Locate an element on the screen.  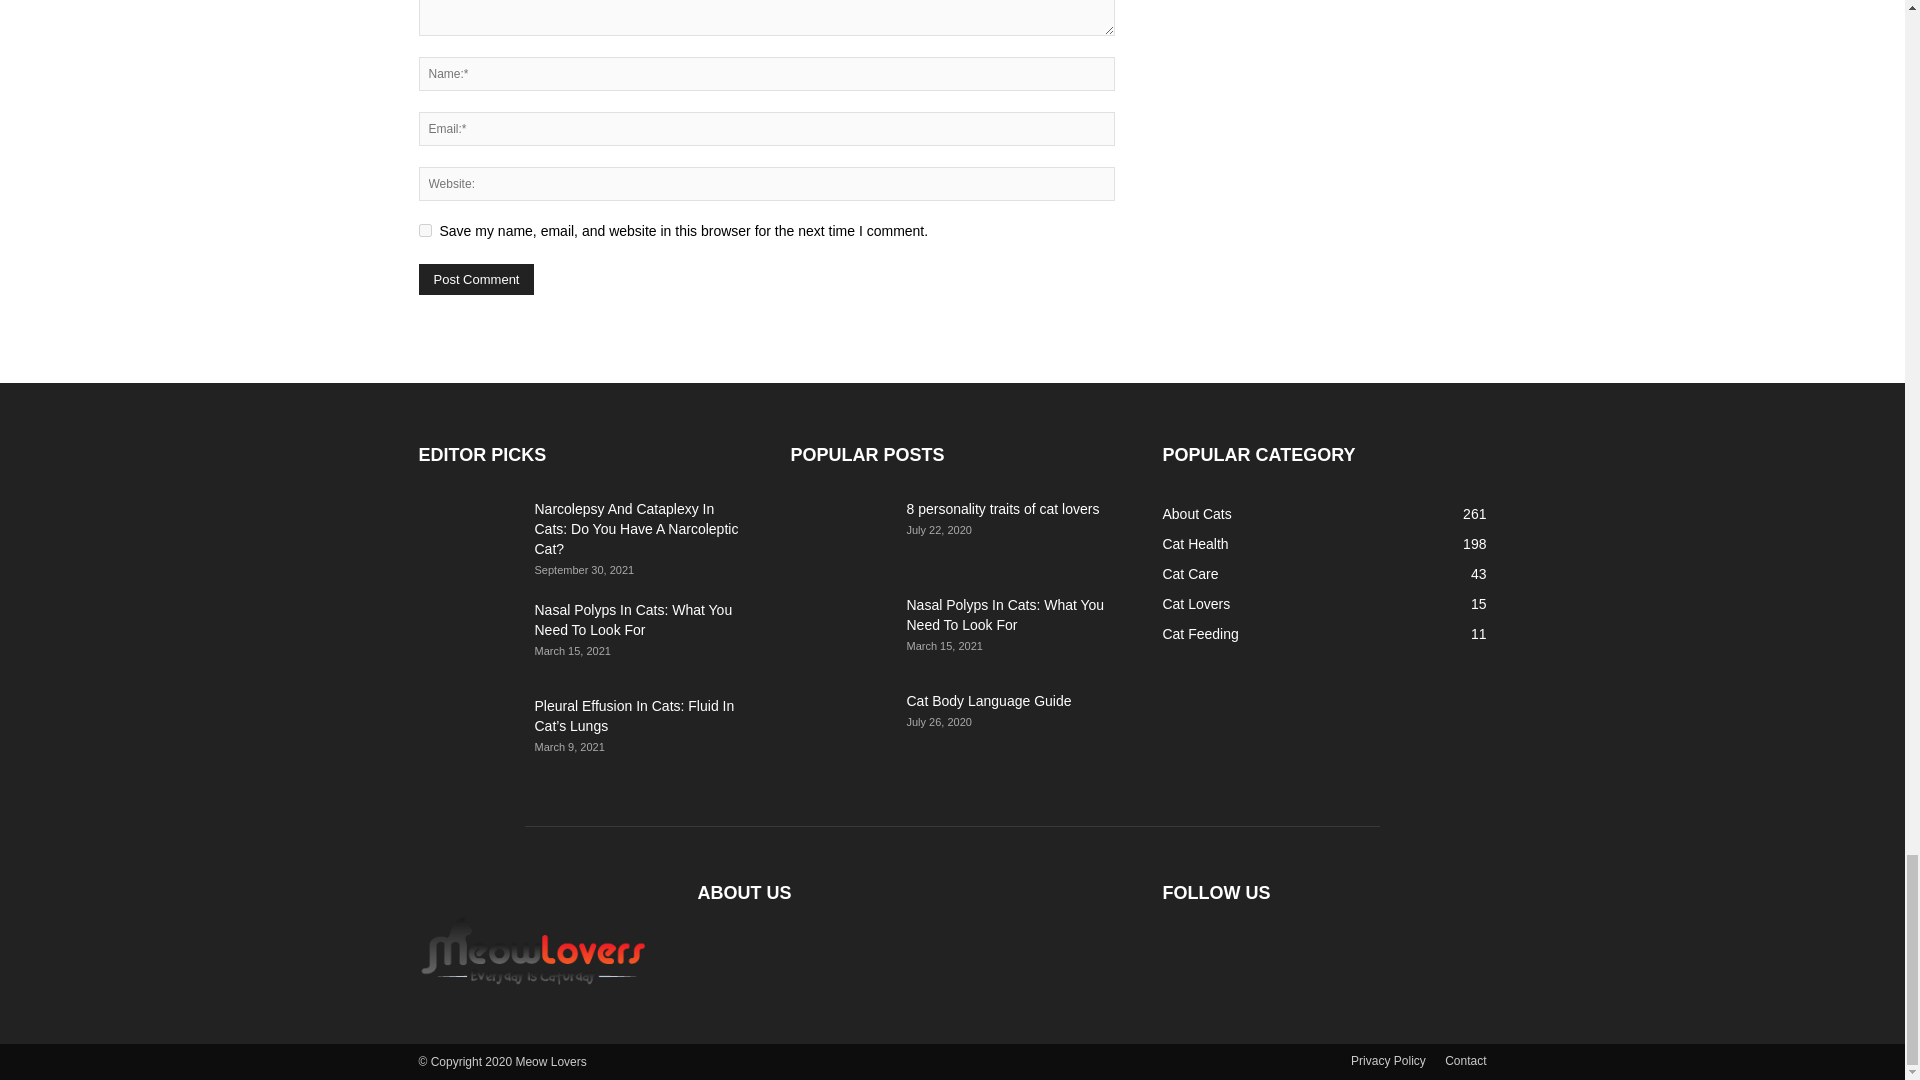
Post Comment is located at coordinates (476, 278).